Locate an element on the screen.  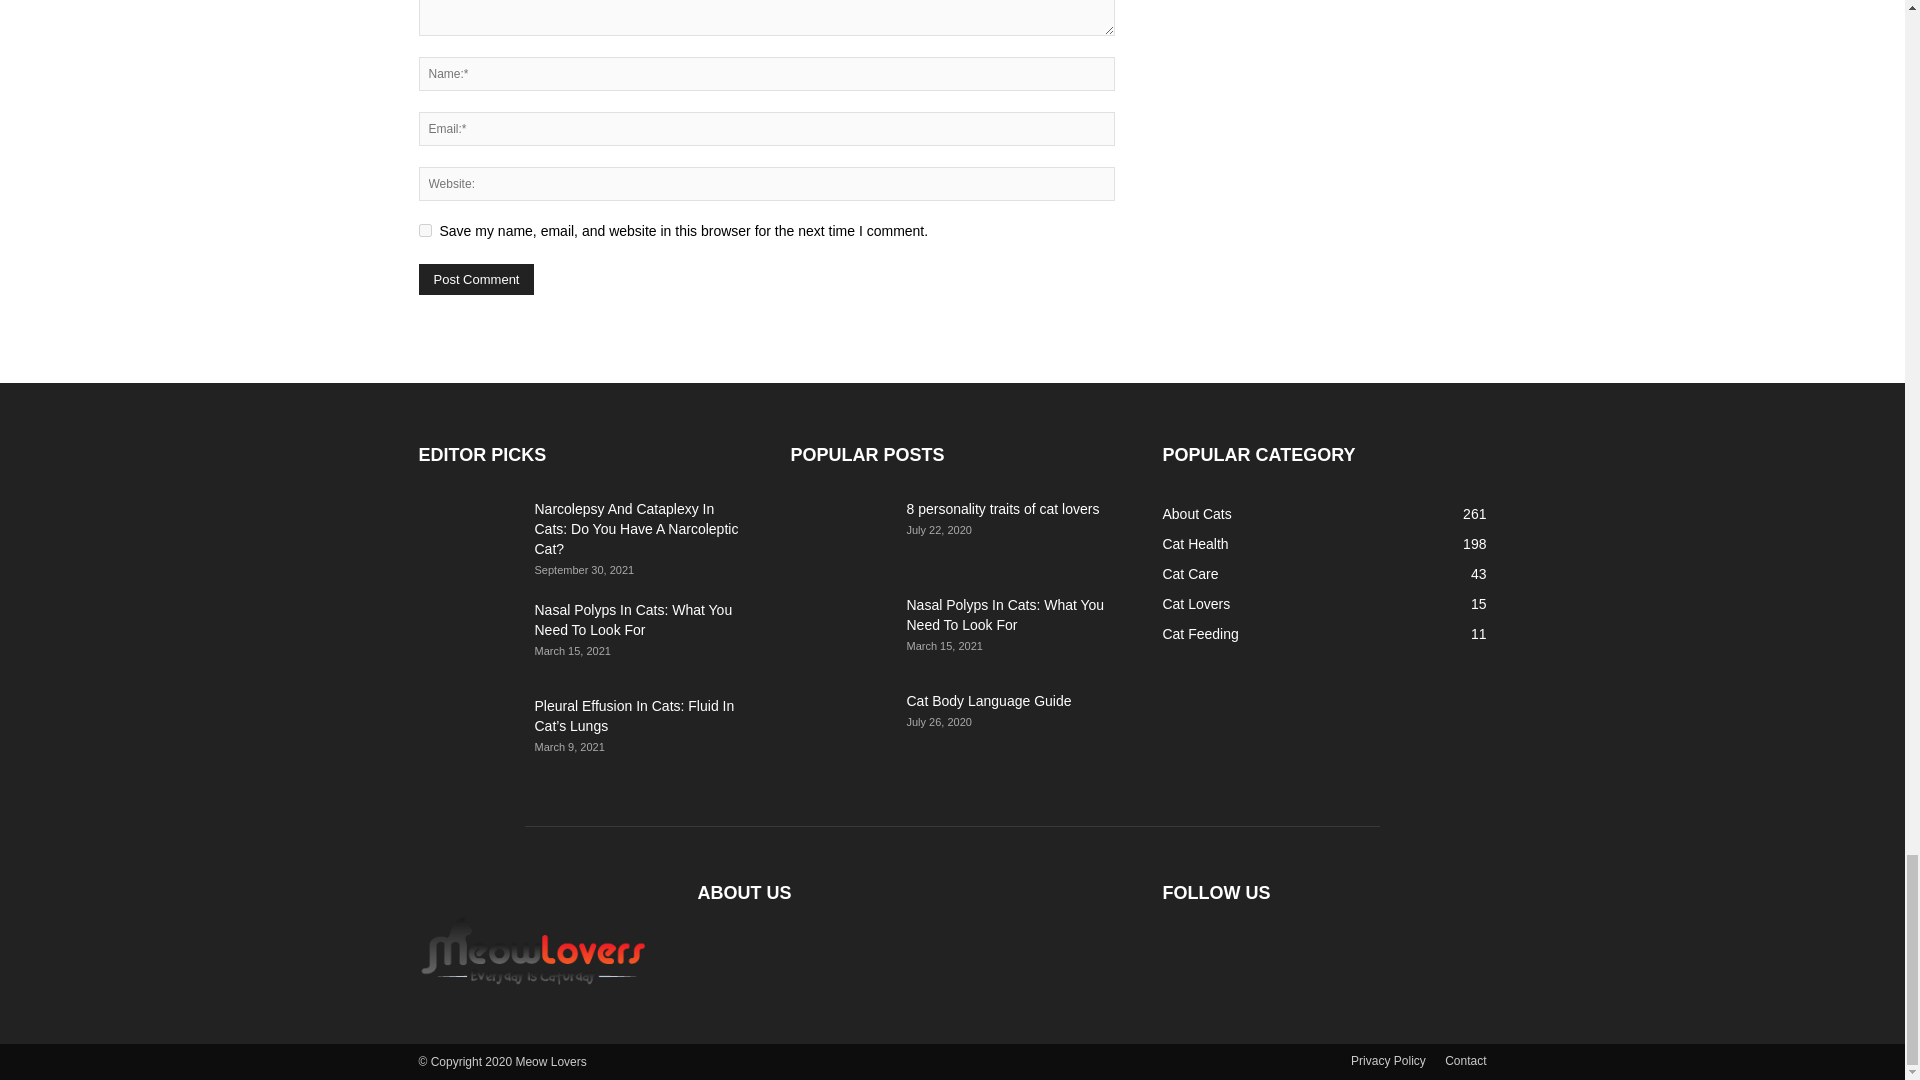
Post Comment is located at coordinates (476, 278).